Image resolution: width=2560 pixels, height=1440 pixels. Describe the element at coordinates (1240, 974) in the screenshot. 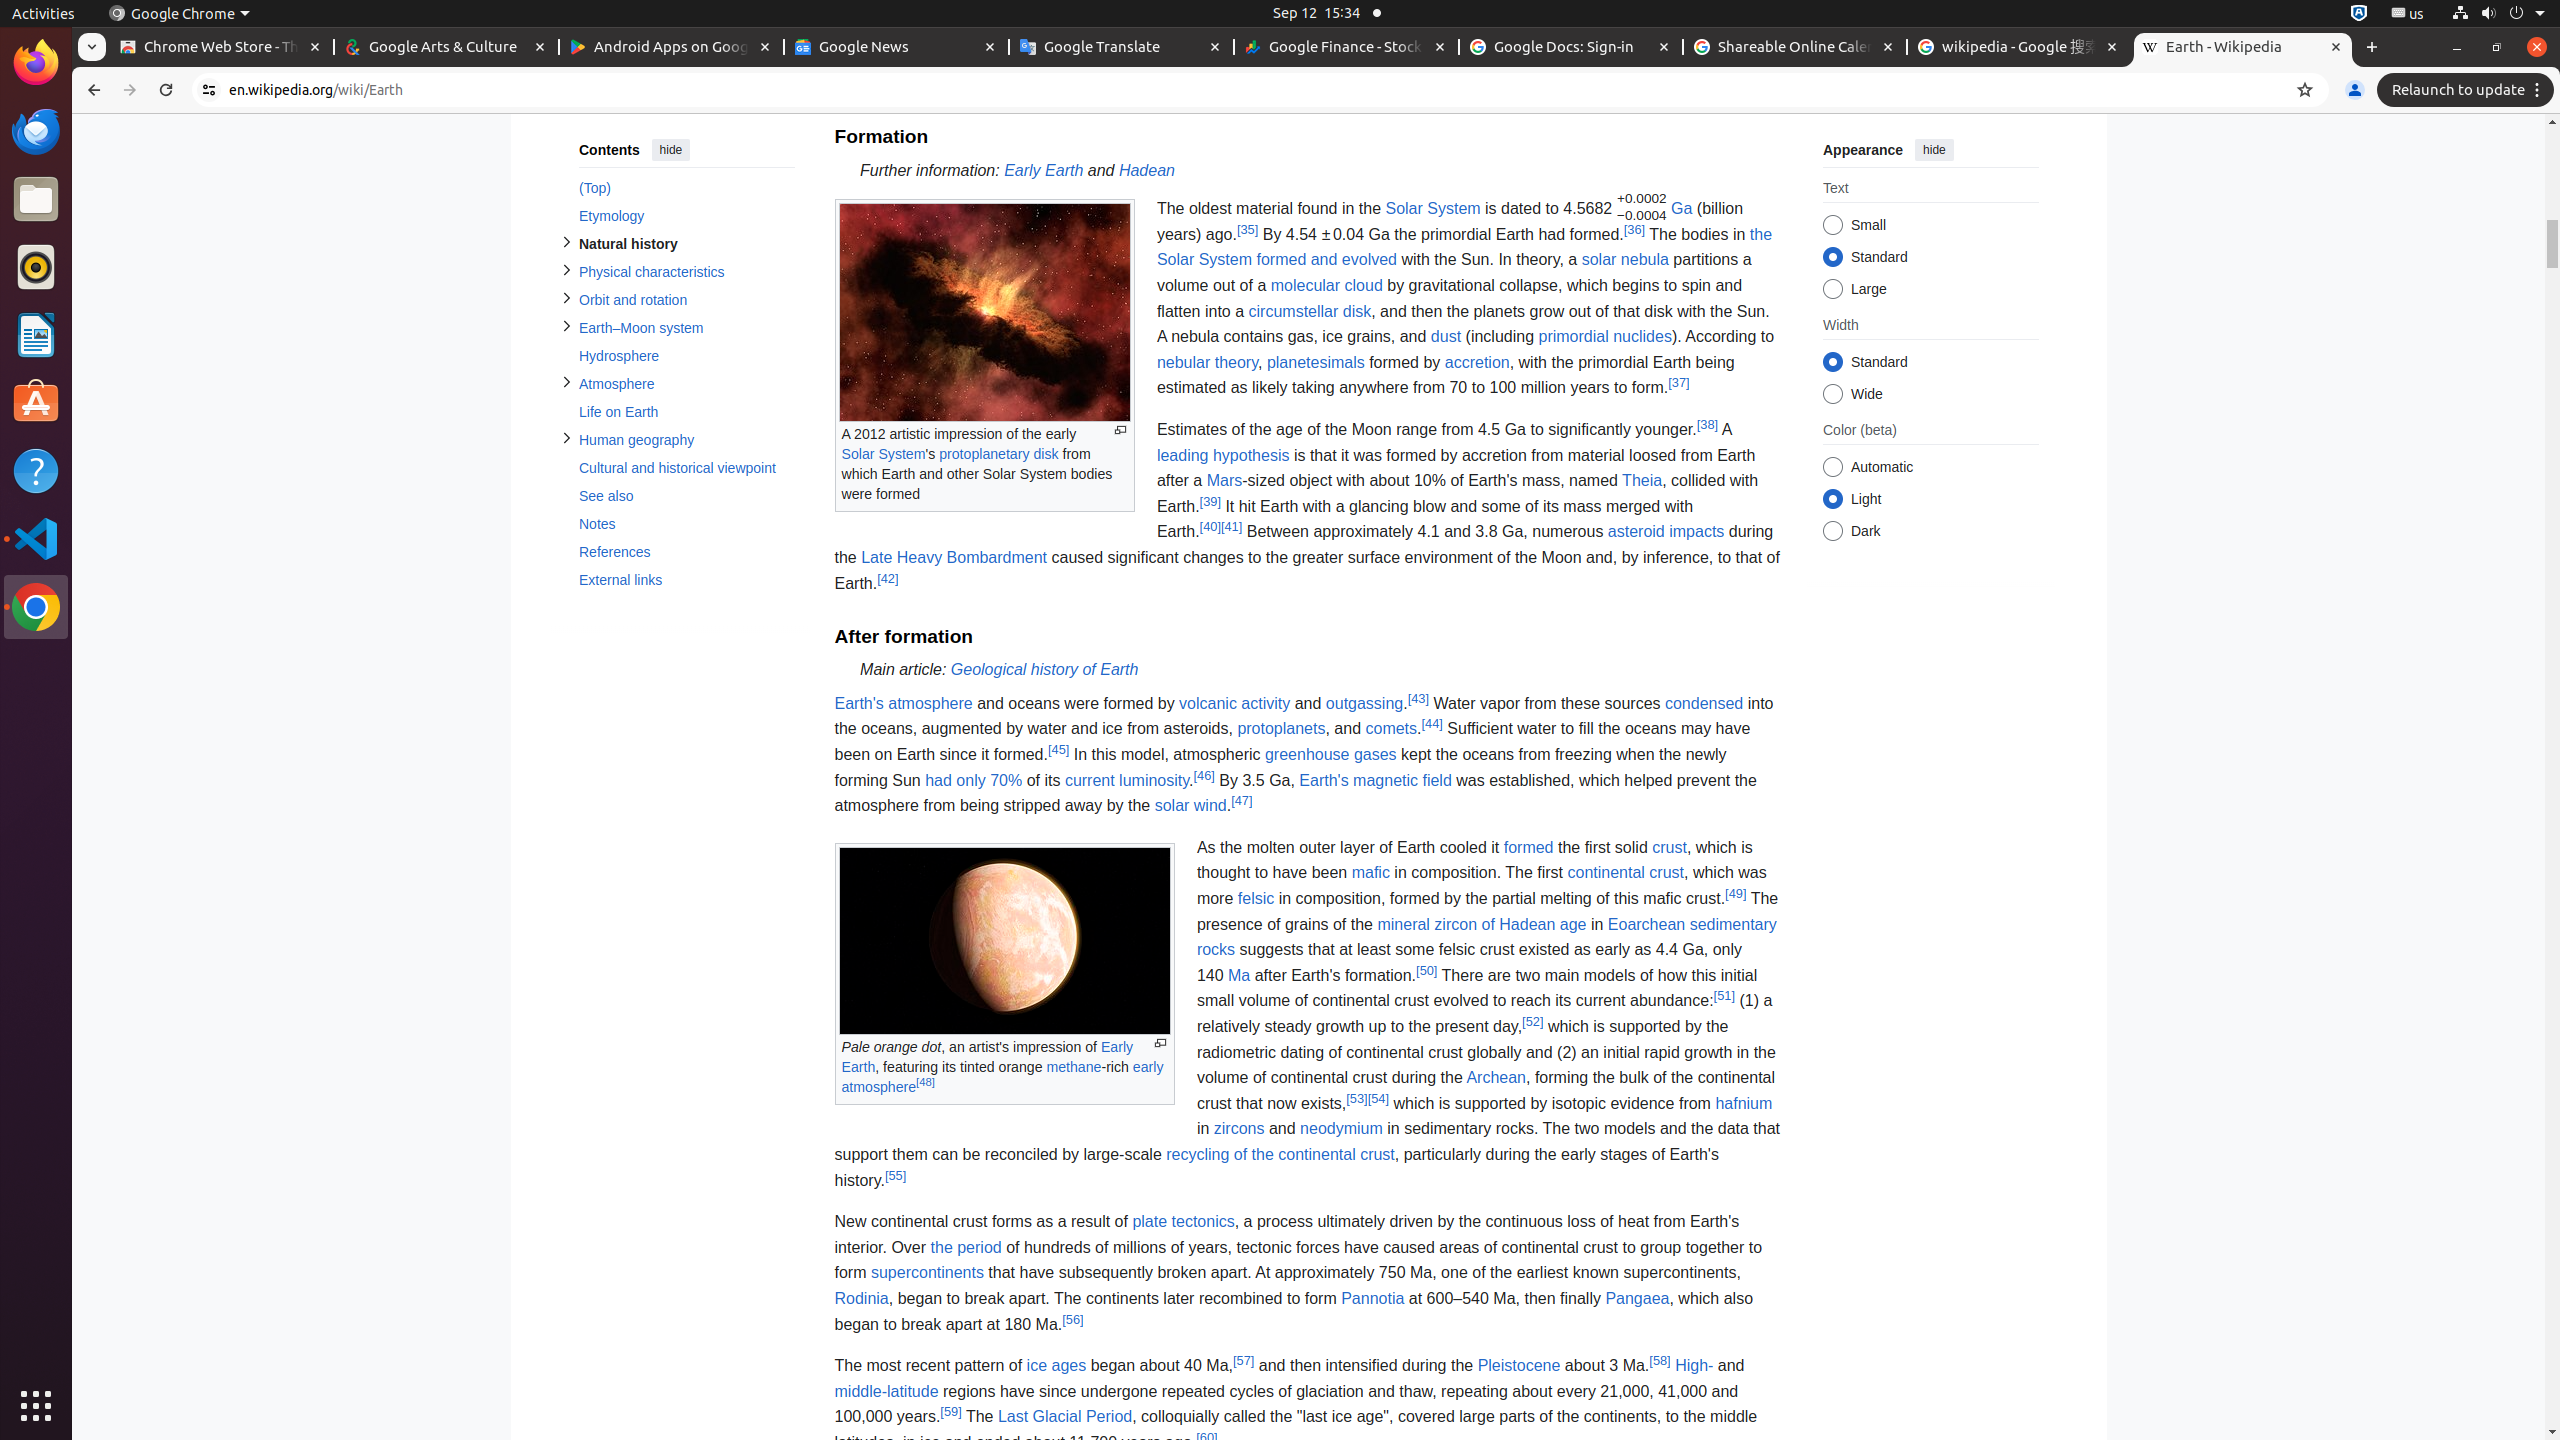

I see `Ma` at that location.